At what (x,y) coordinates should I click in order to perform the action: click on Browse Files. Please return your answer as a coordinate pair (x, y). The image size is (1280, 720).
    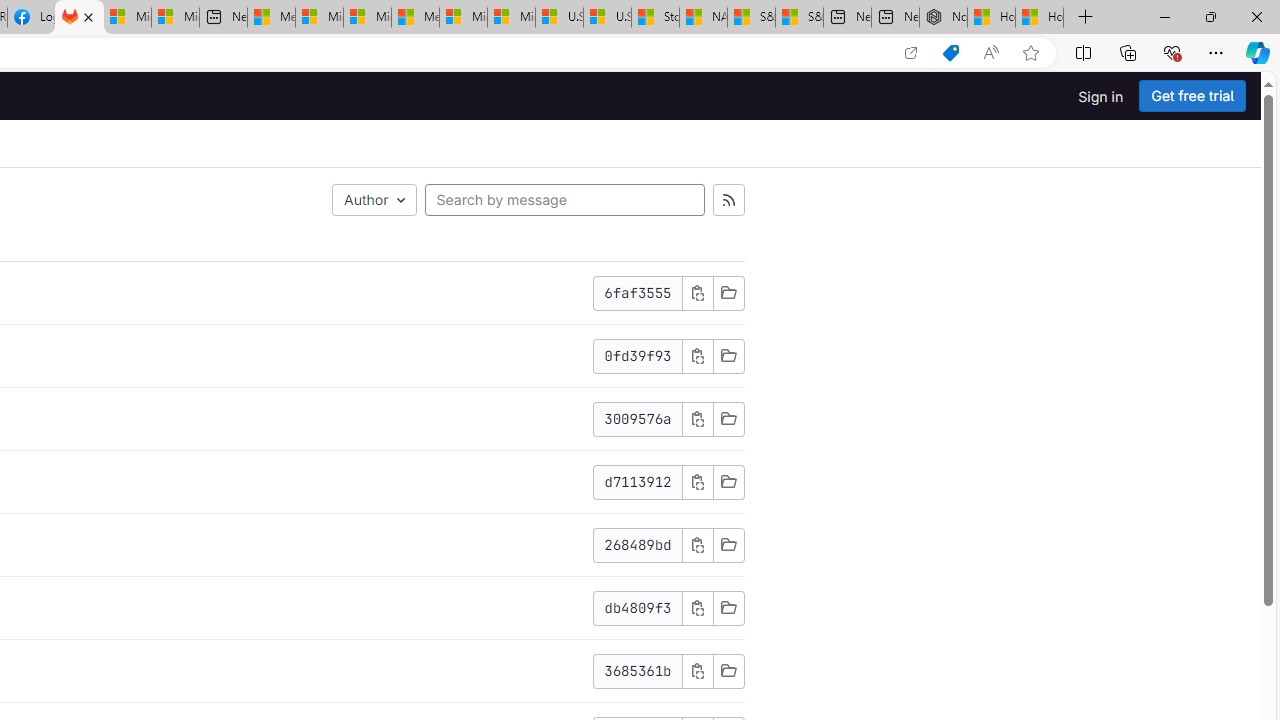
    Looking at the image, I should click on (728, 671).